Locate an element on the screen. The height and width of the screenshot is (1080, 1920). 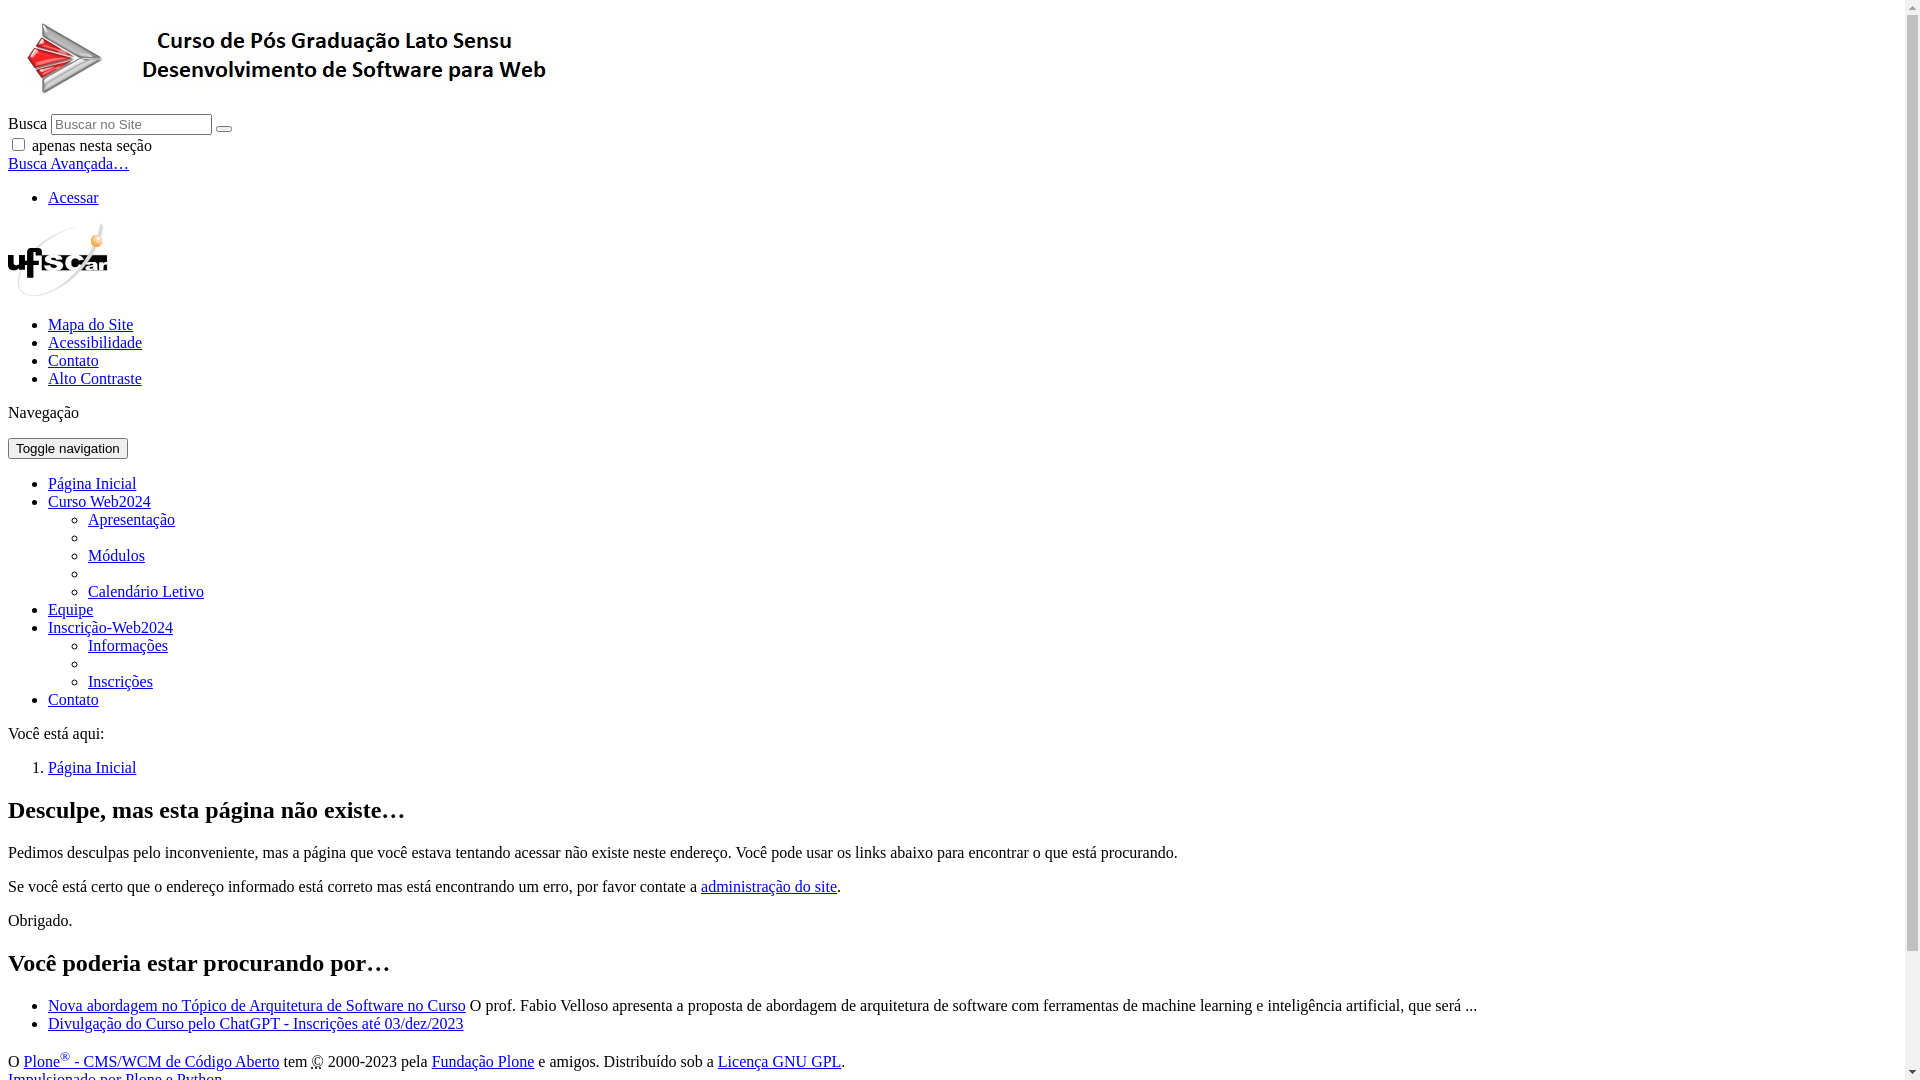
Curso Web2024 is located at coordinates (100, 502).